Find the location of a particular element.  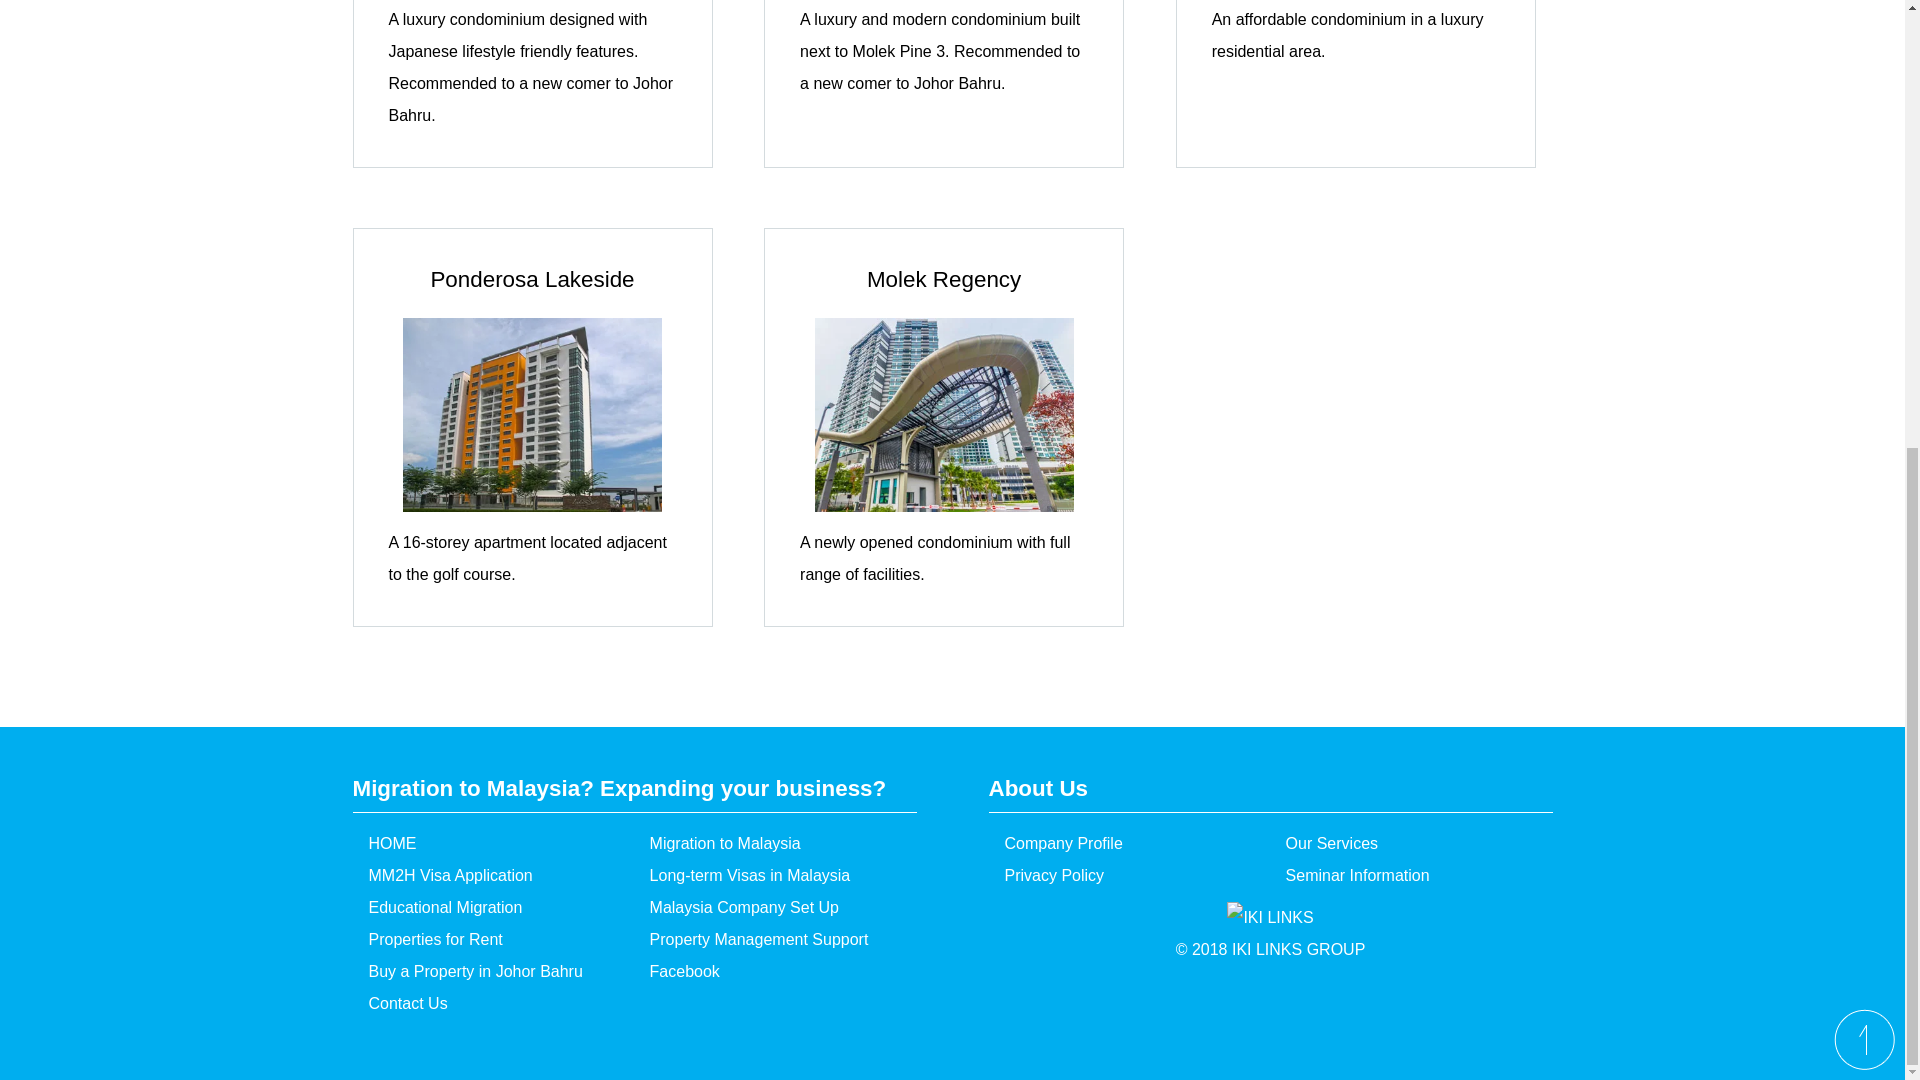

Educational Migration is located at coordinates (487, 908).